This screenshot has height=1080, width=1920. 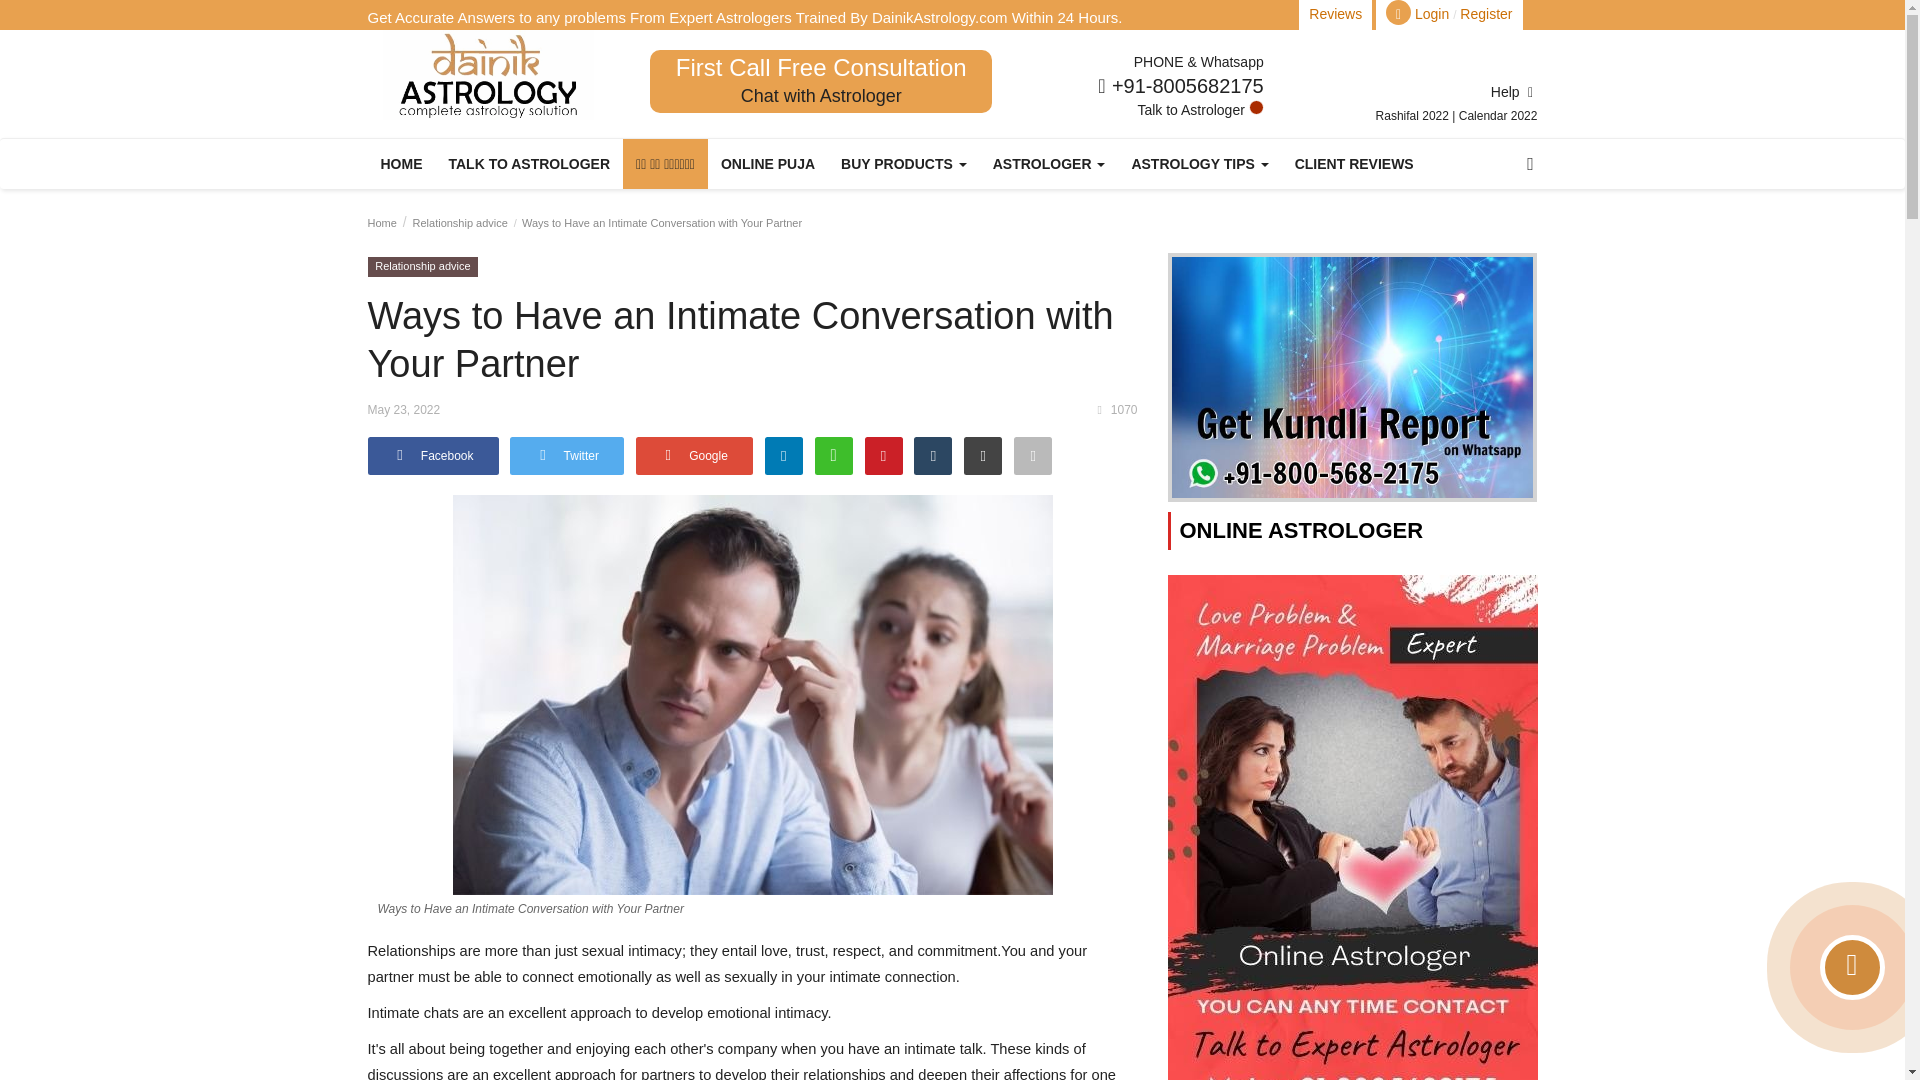 I want to click on ASTROLOGY TIPS, so click(x=1198, y=164).